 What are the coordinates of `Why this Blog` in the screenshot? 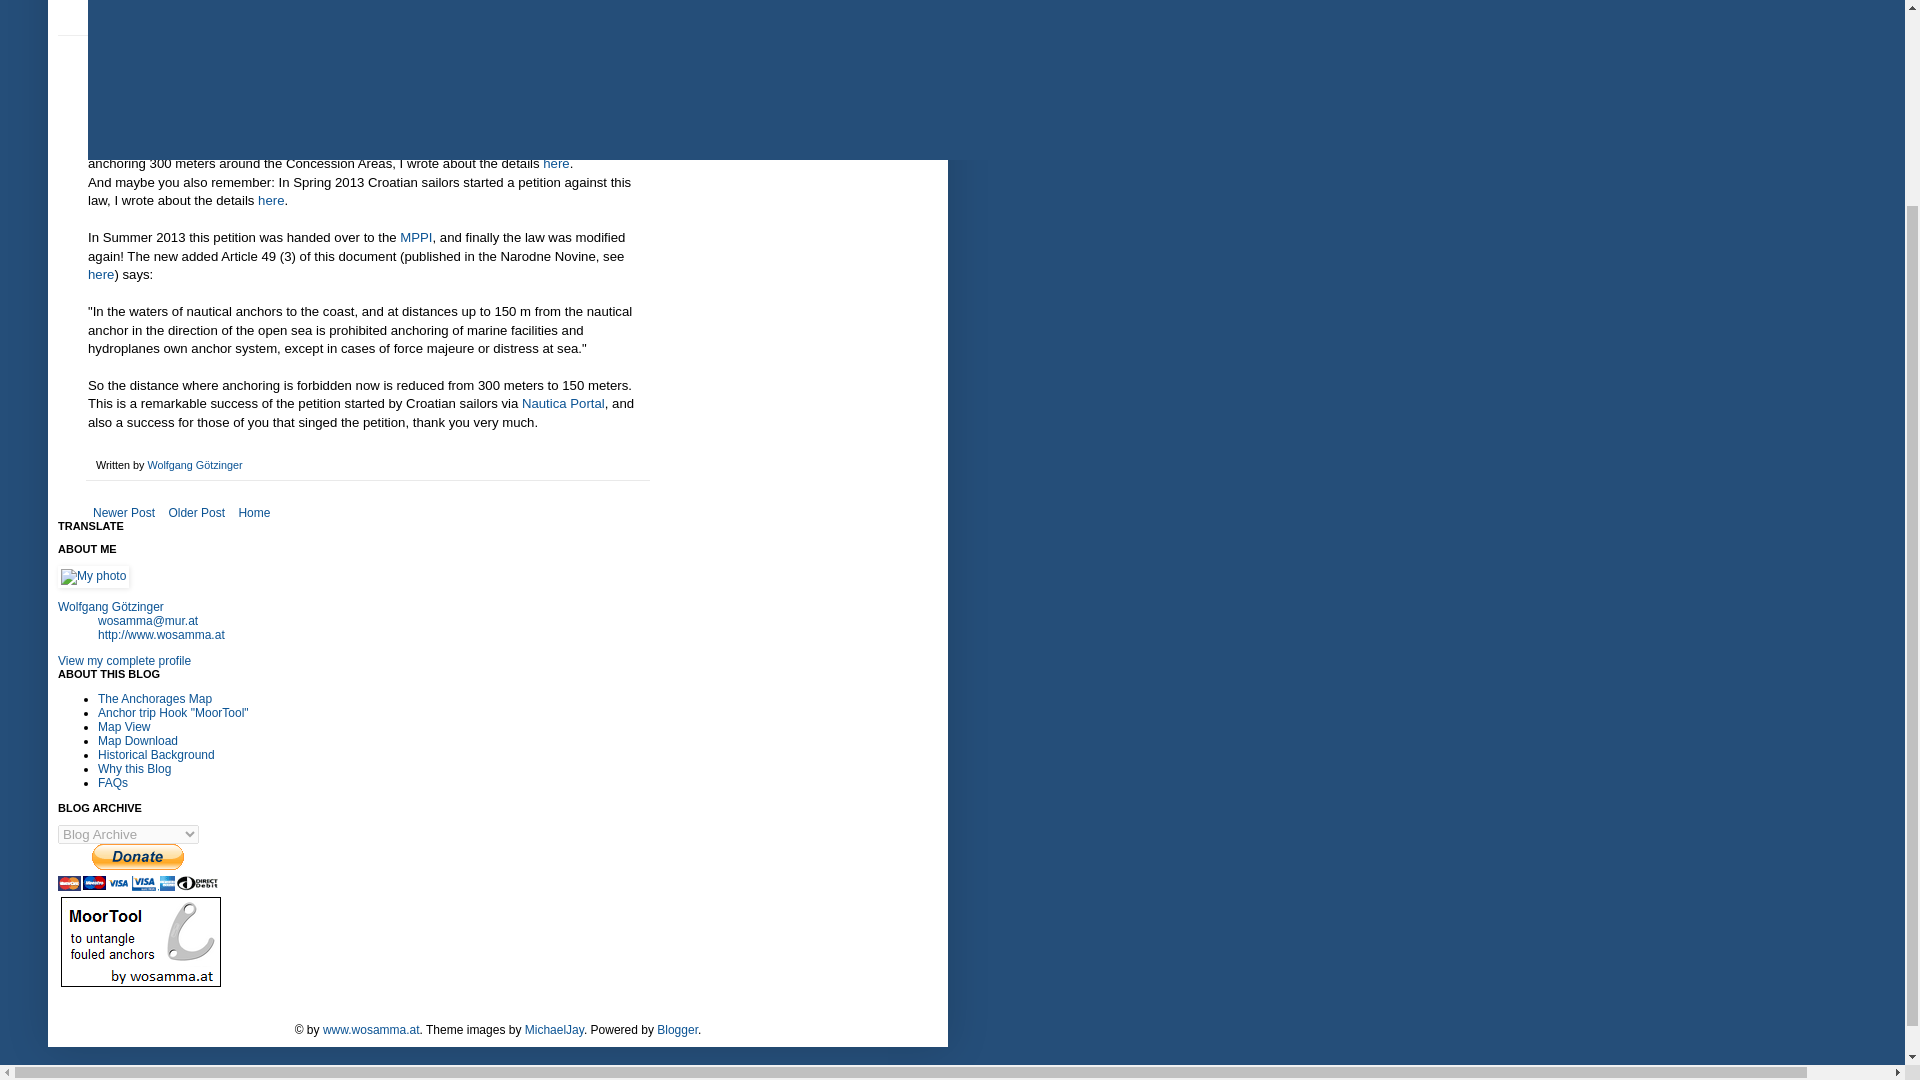 It's located at (134, 769).